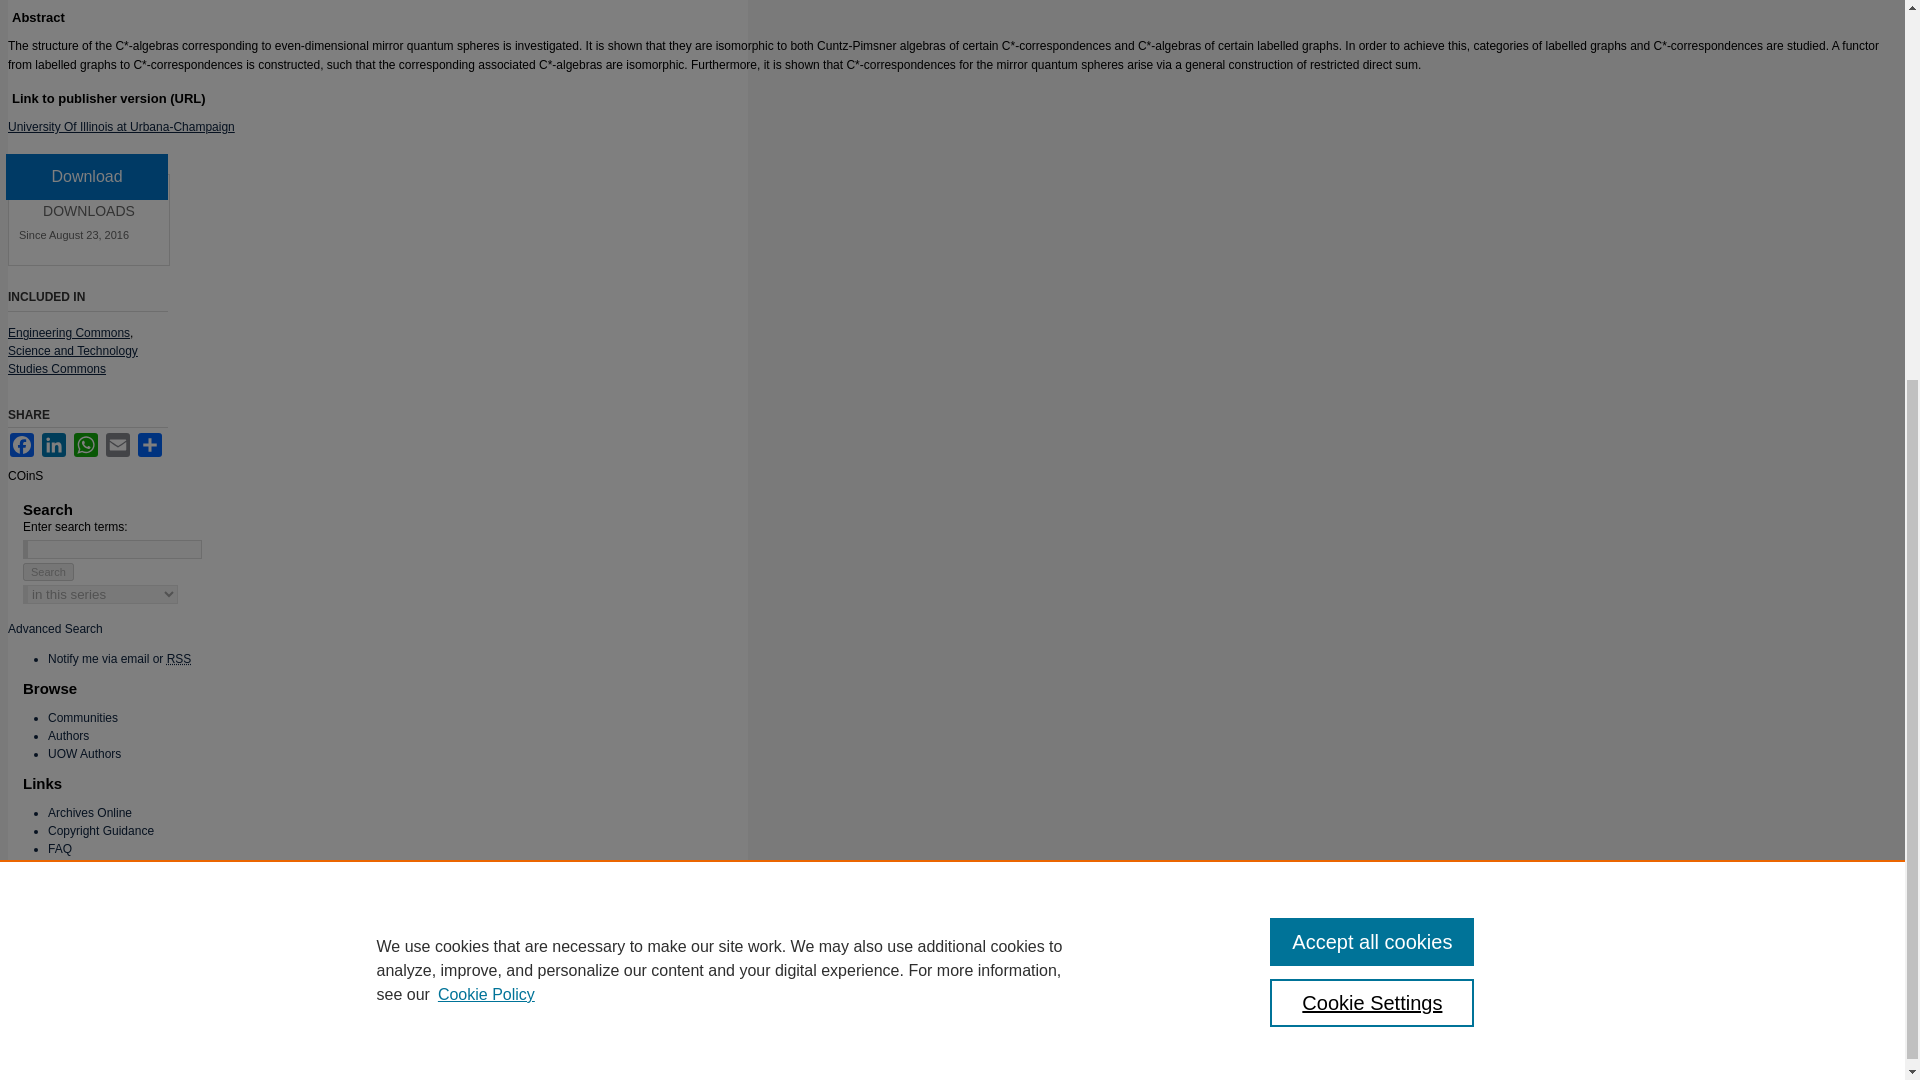 The image size is (1920, 1080). What do you see at coordinates (55, 629) in the screenshot?
I see `Advanced Search` at bounding box center [55, 629].